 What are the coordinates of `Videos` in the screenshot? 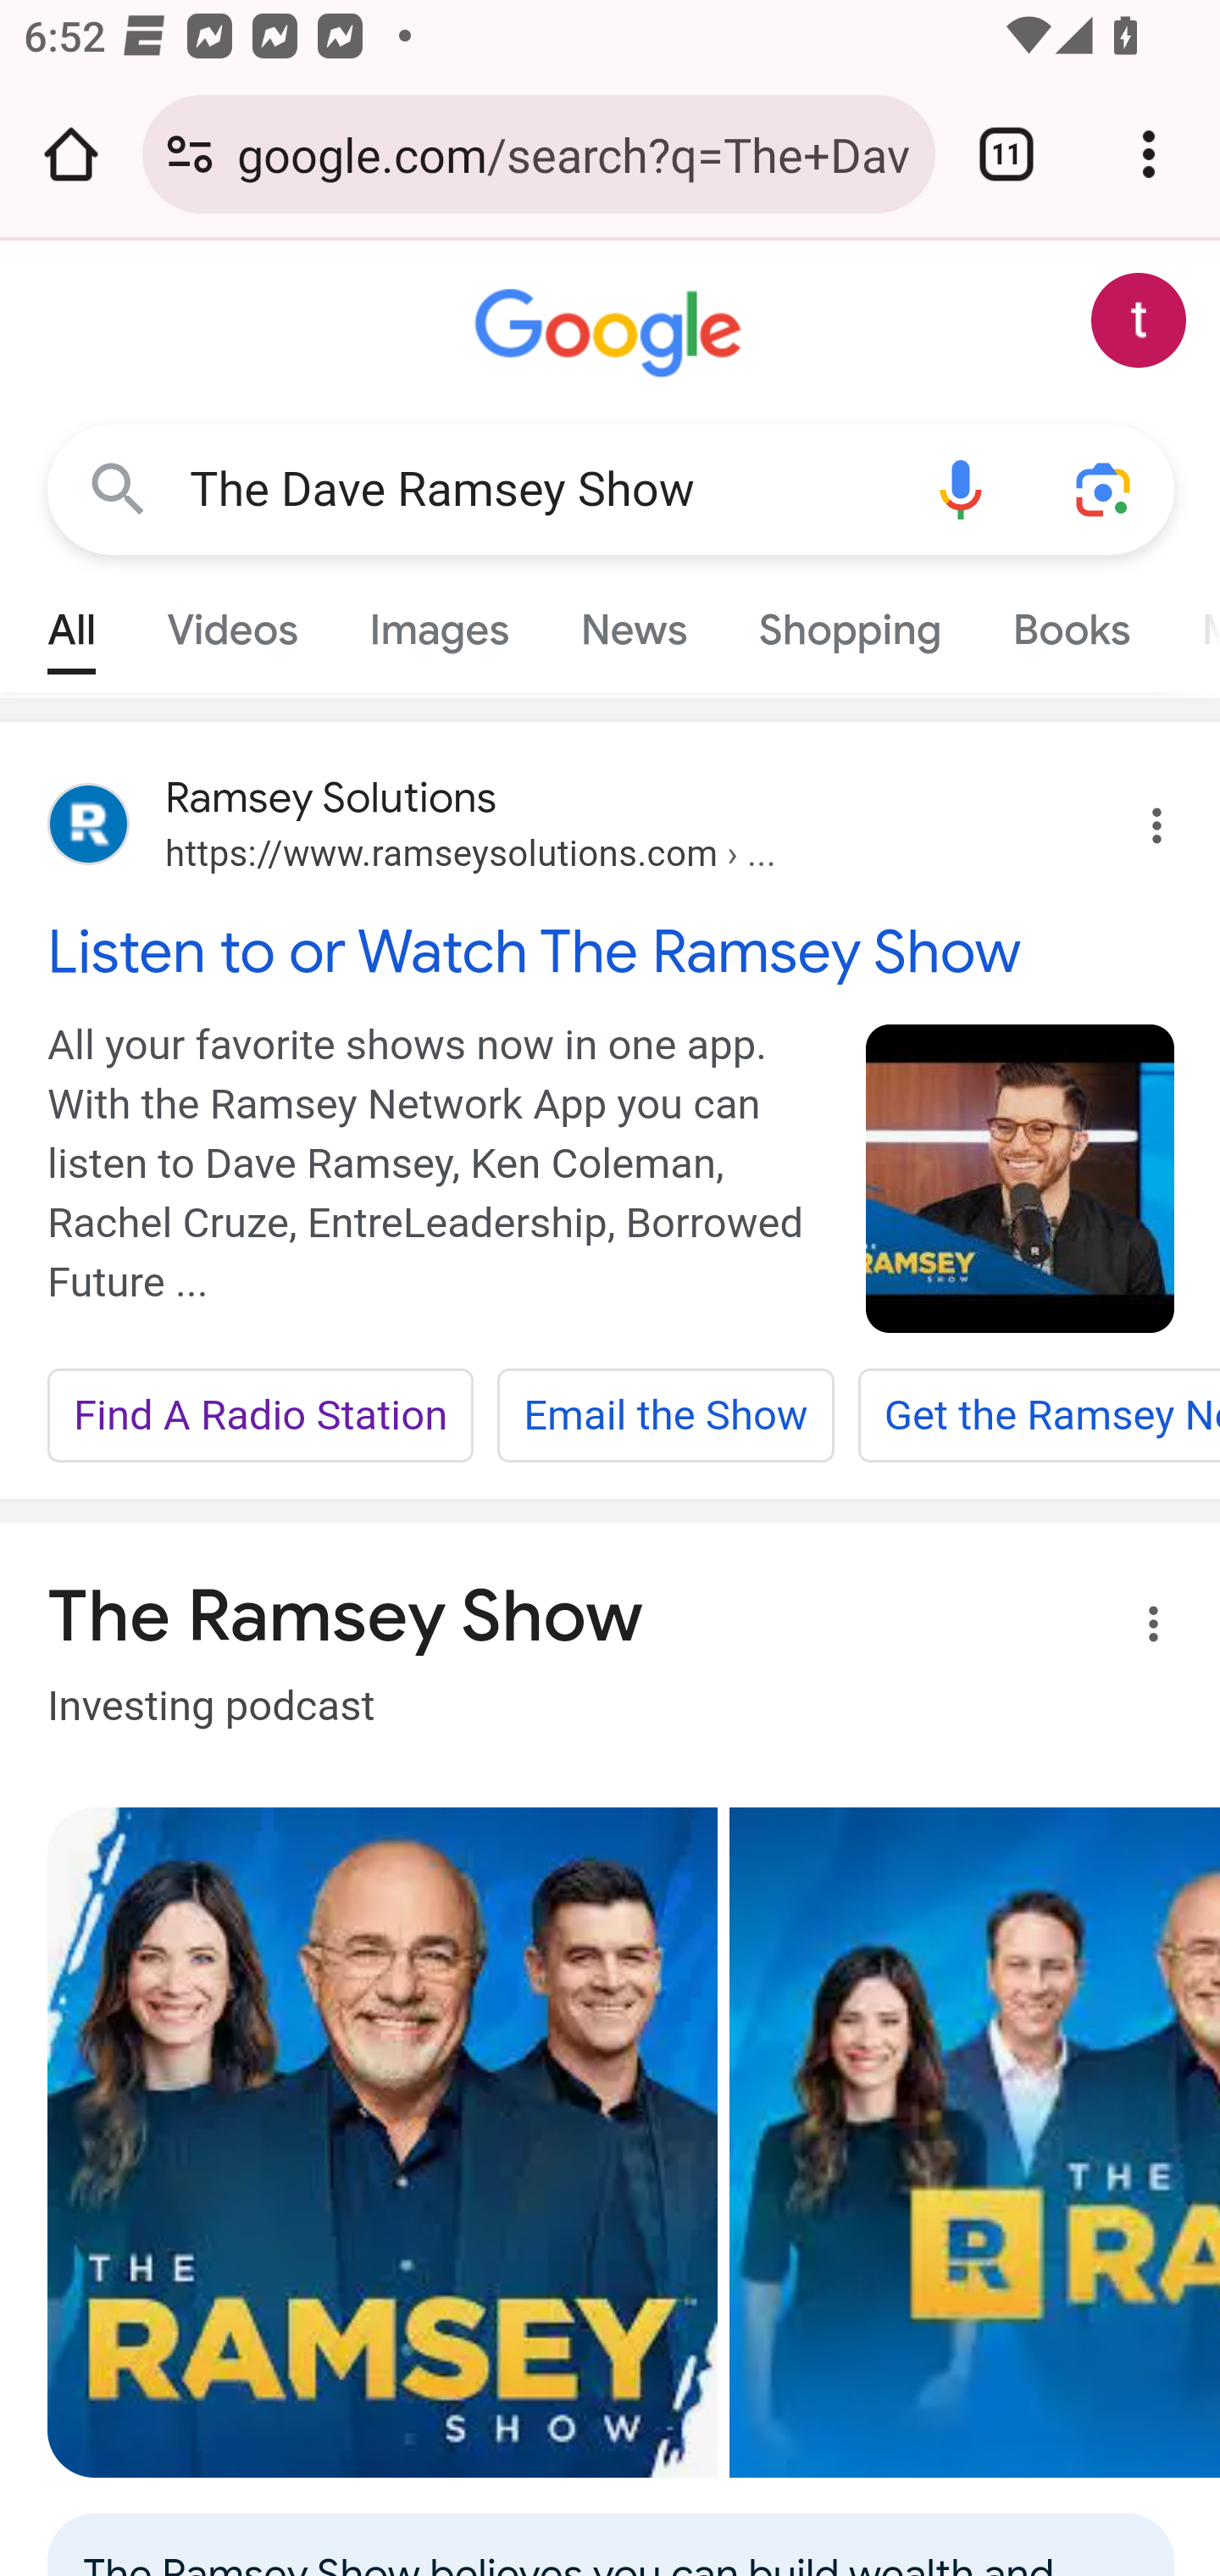 It's located at (232, 622).